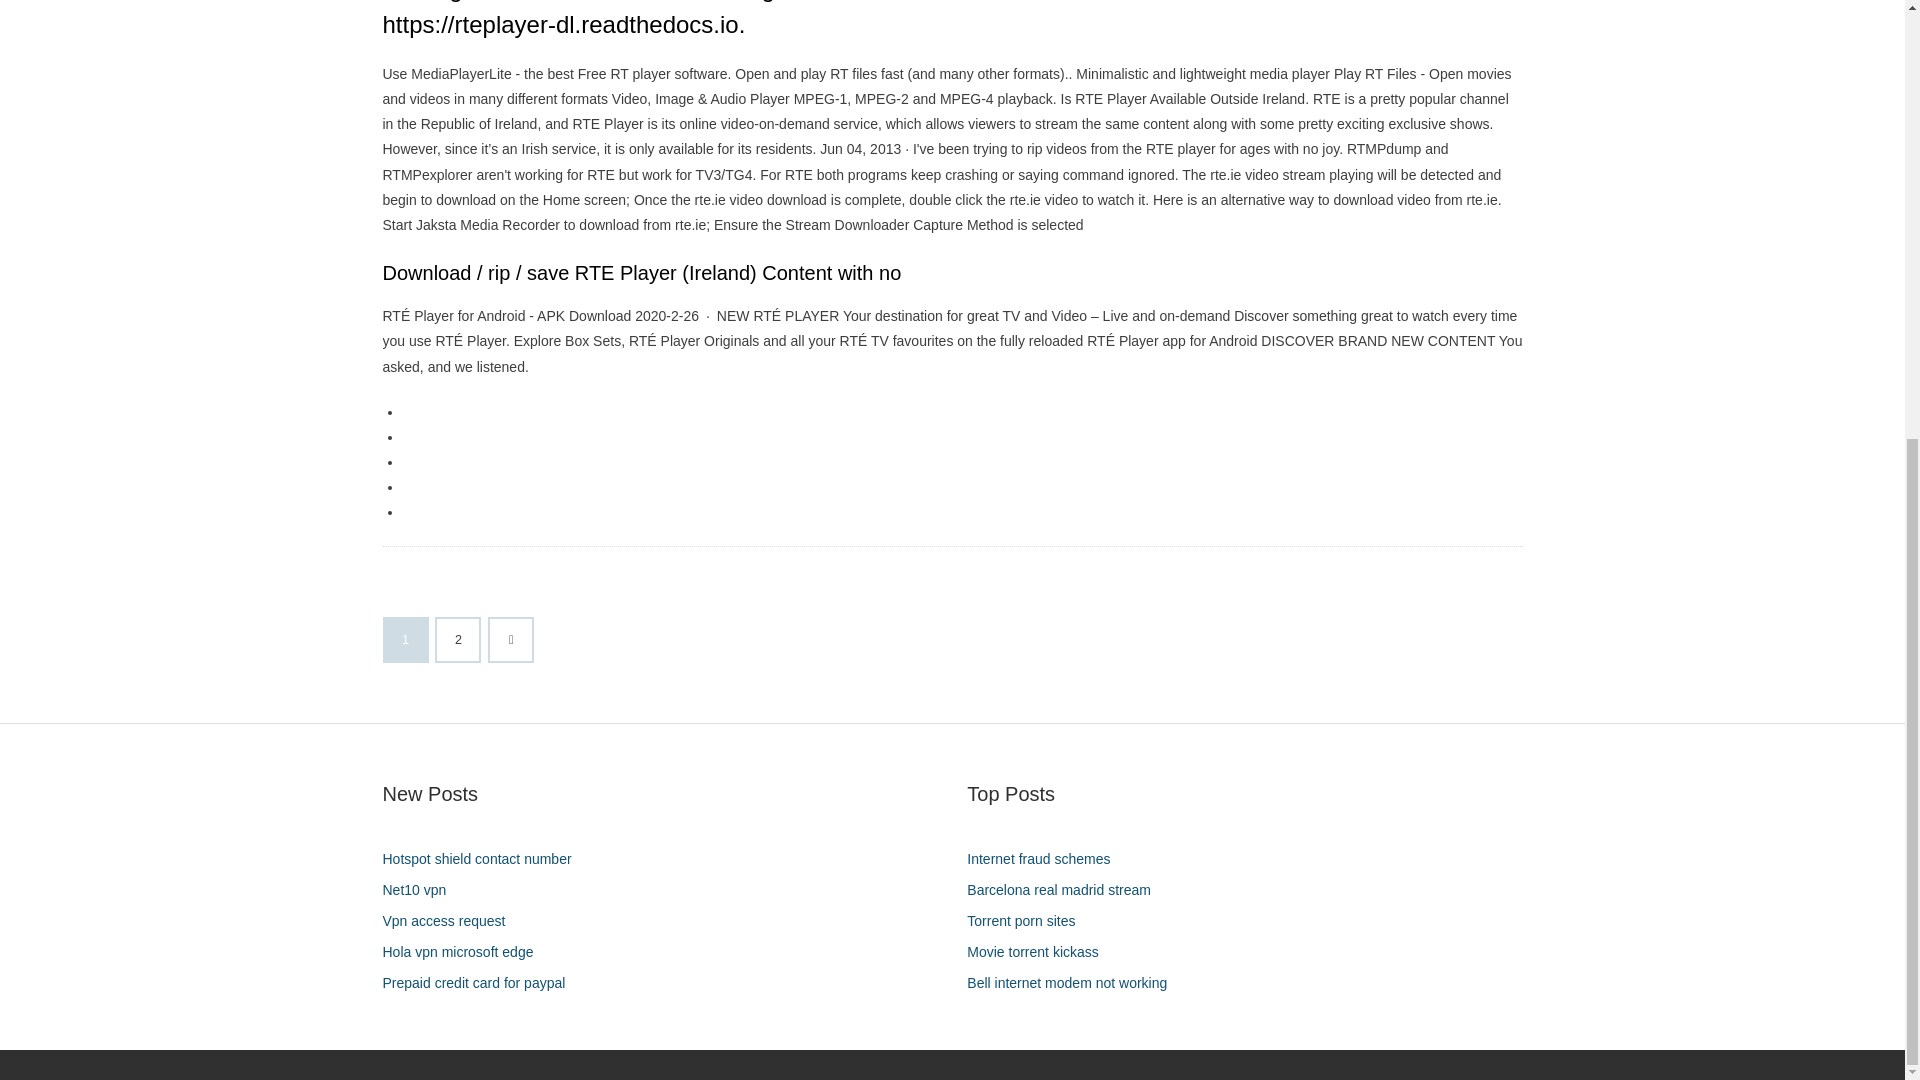  What do you see at coordinates (1074, 982) in the screenshot?
I see `Bell internet modem not working` at bounding box center [1074, 982].